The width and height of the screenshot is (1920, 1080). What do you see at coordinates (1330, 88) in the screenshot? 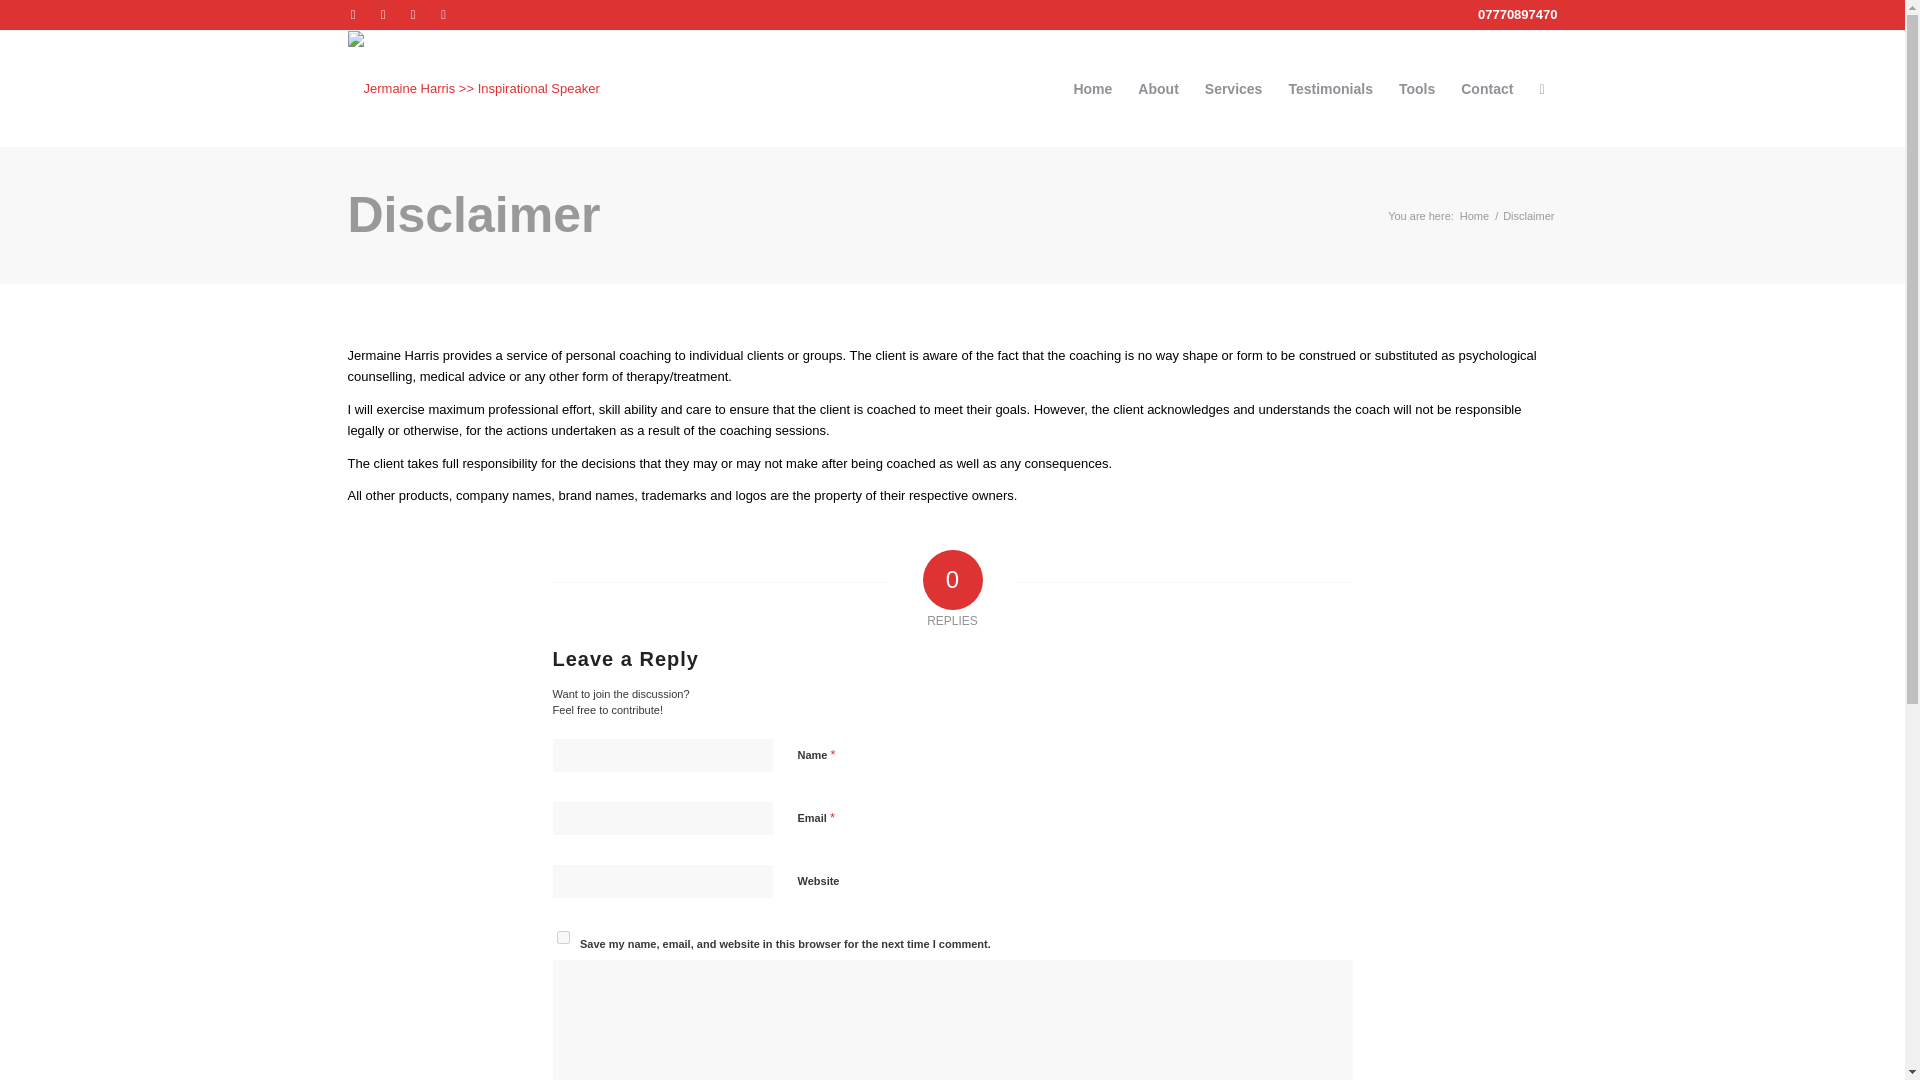
I see `Testimonials` at bounding box center [1330, 88].